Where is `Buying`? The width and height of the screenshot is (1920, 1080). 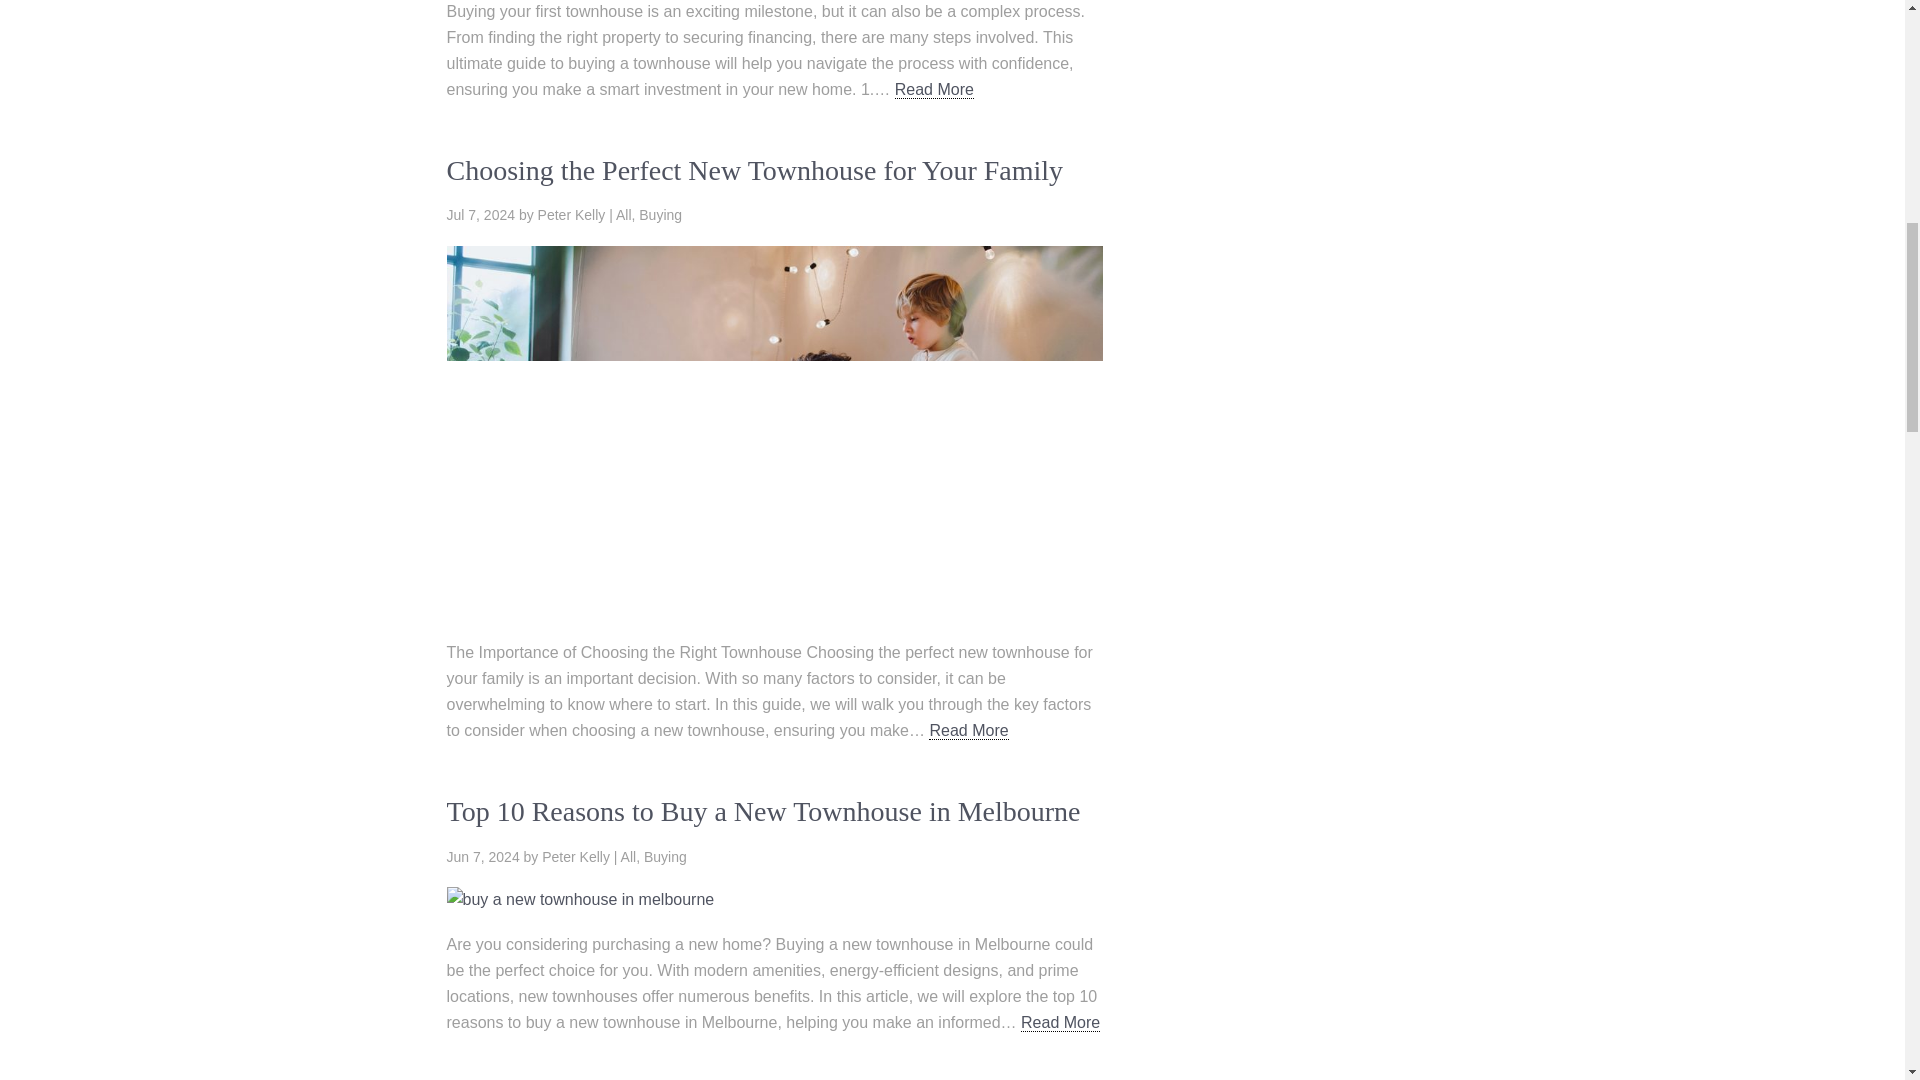
Buying is located at coordinates (665, 856).